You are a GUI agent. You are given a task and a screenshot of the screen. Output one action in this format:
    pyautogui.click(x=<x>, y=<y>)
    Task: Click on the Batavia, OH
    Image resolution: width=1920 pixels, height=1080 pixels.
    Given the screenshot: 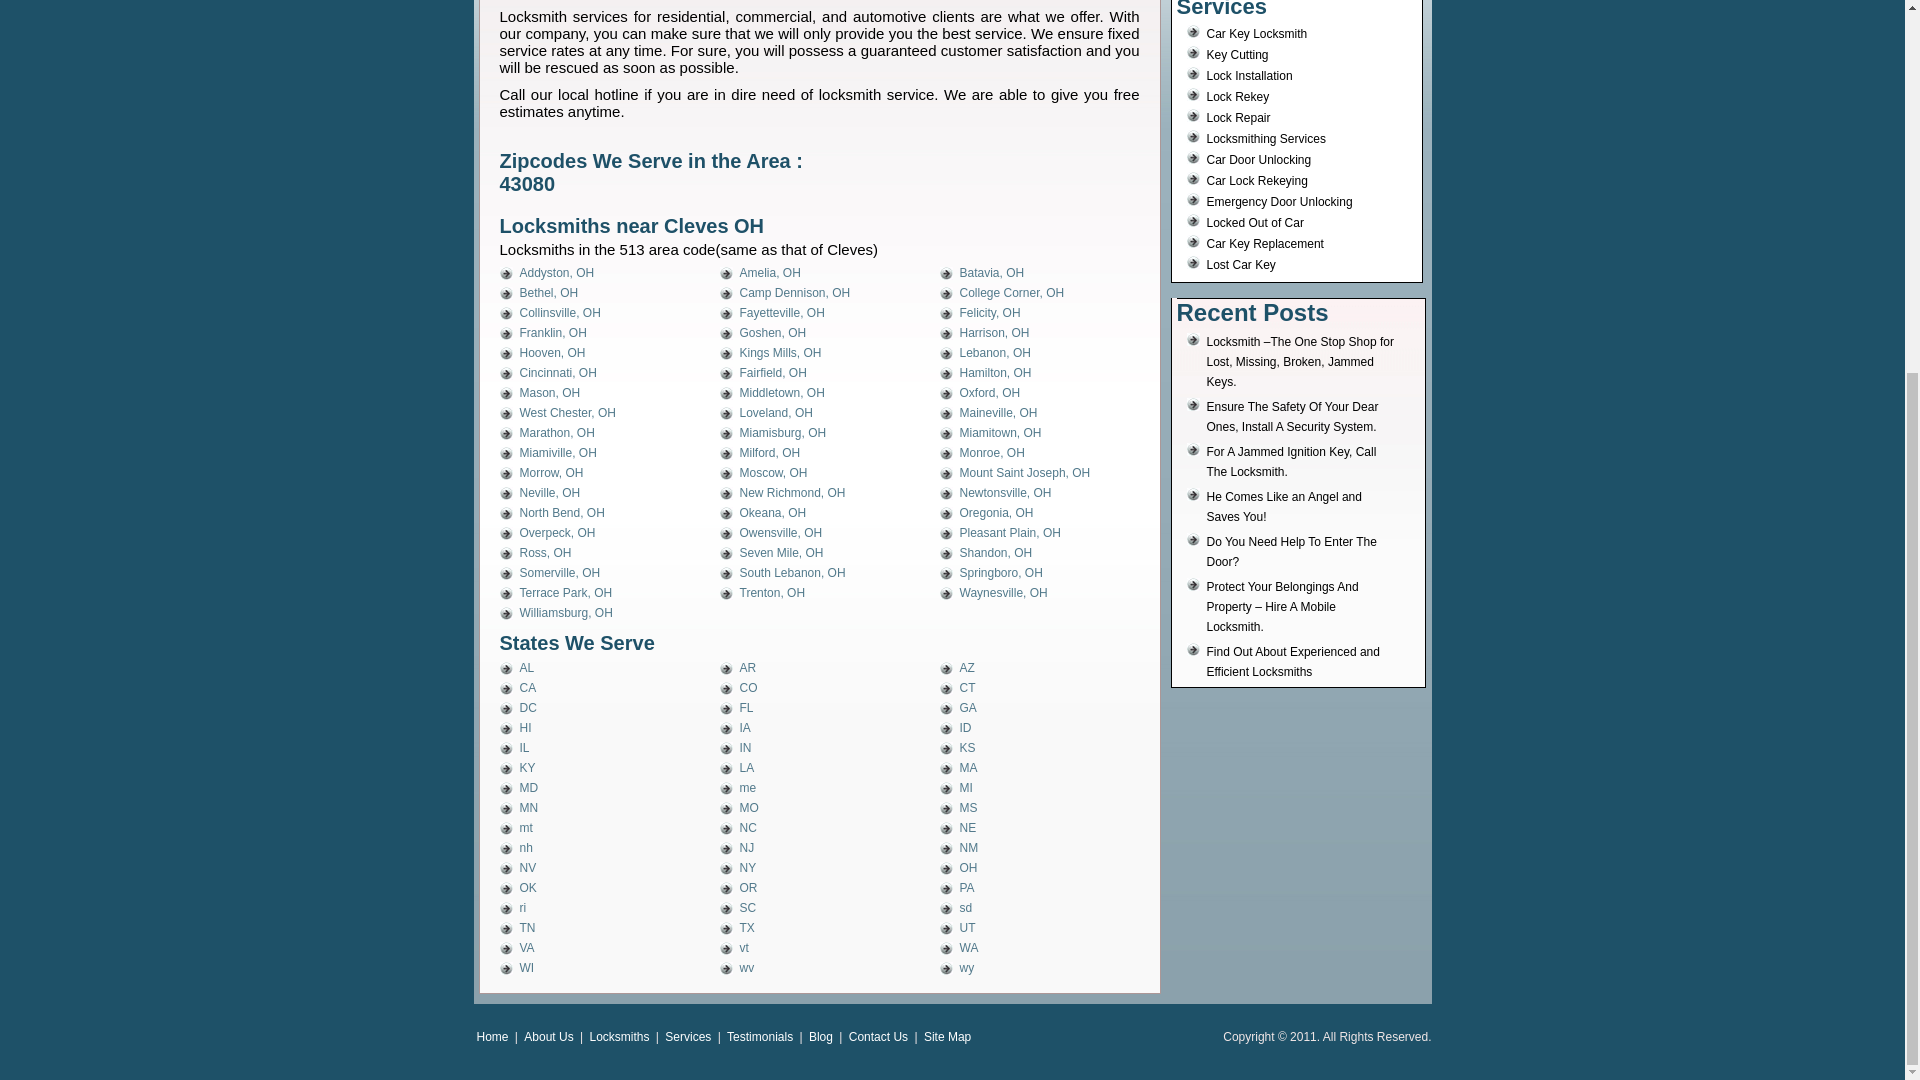 What is the action you would take?
    pyautogui.click(x=992, y=272)
    